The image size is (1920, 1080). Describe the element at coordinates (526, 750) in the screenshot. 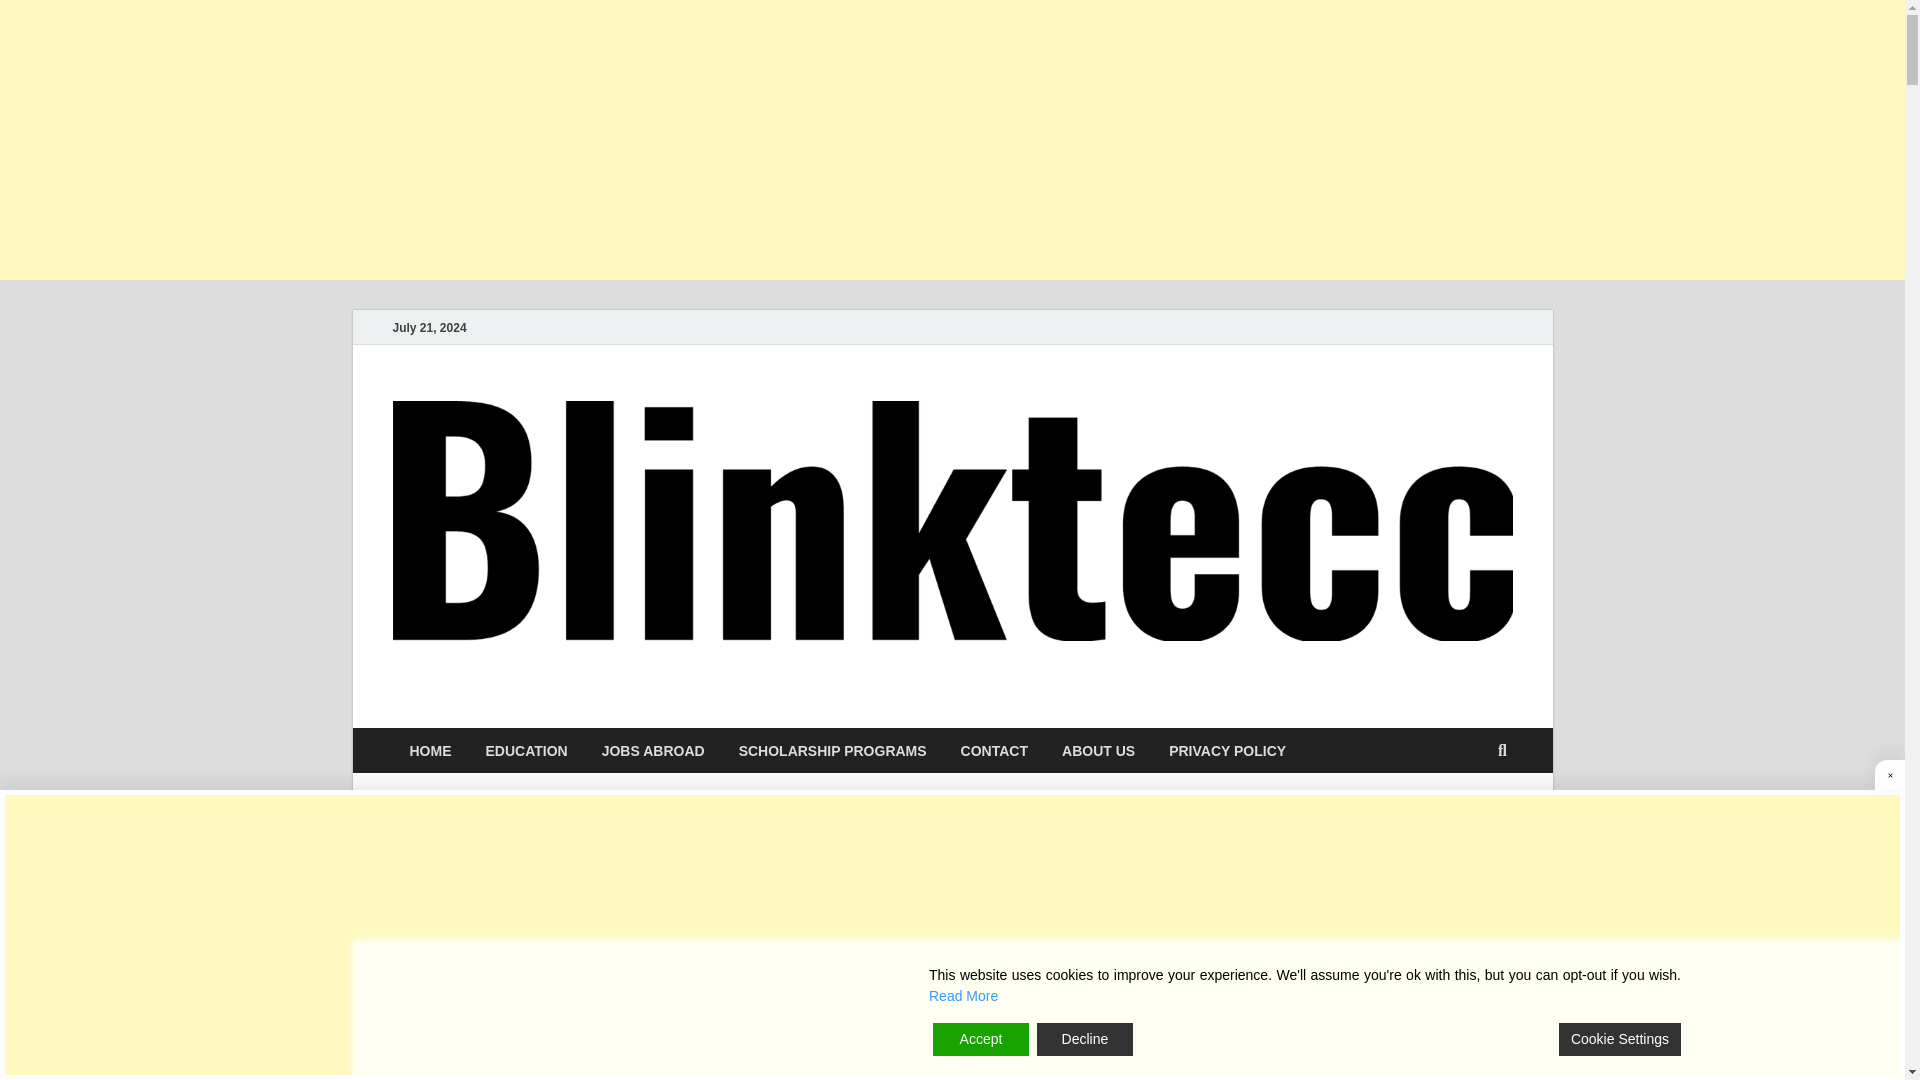

I see `EDUCATION` at that location.